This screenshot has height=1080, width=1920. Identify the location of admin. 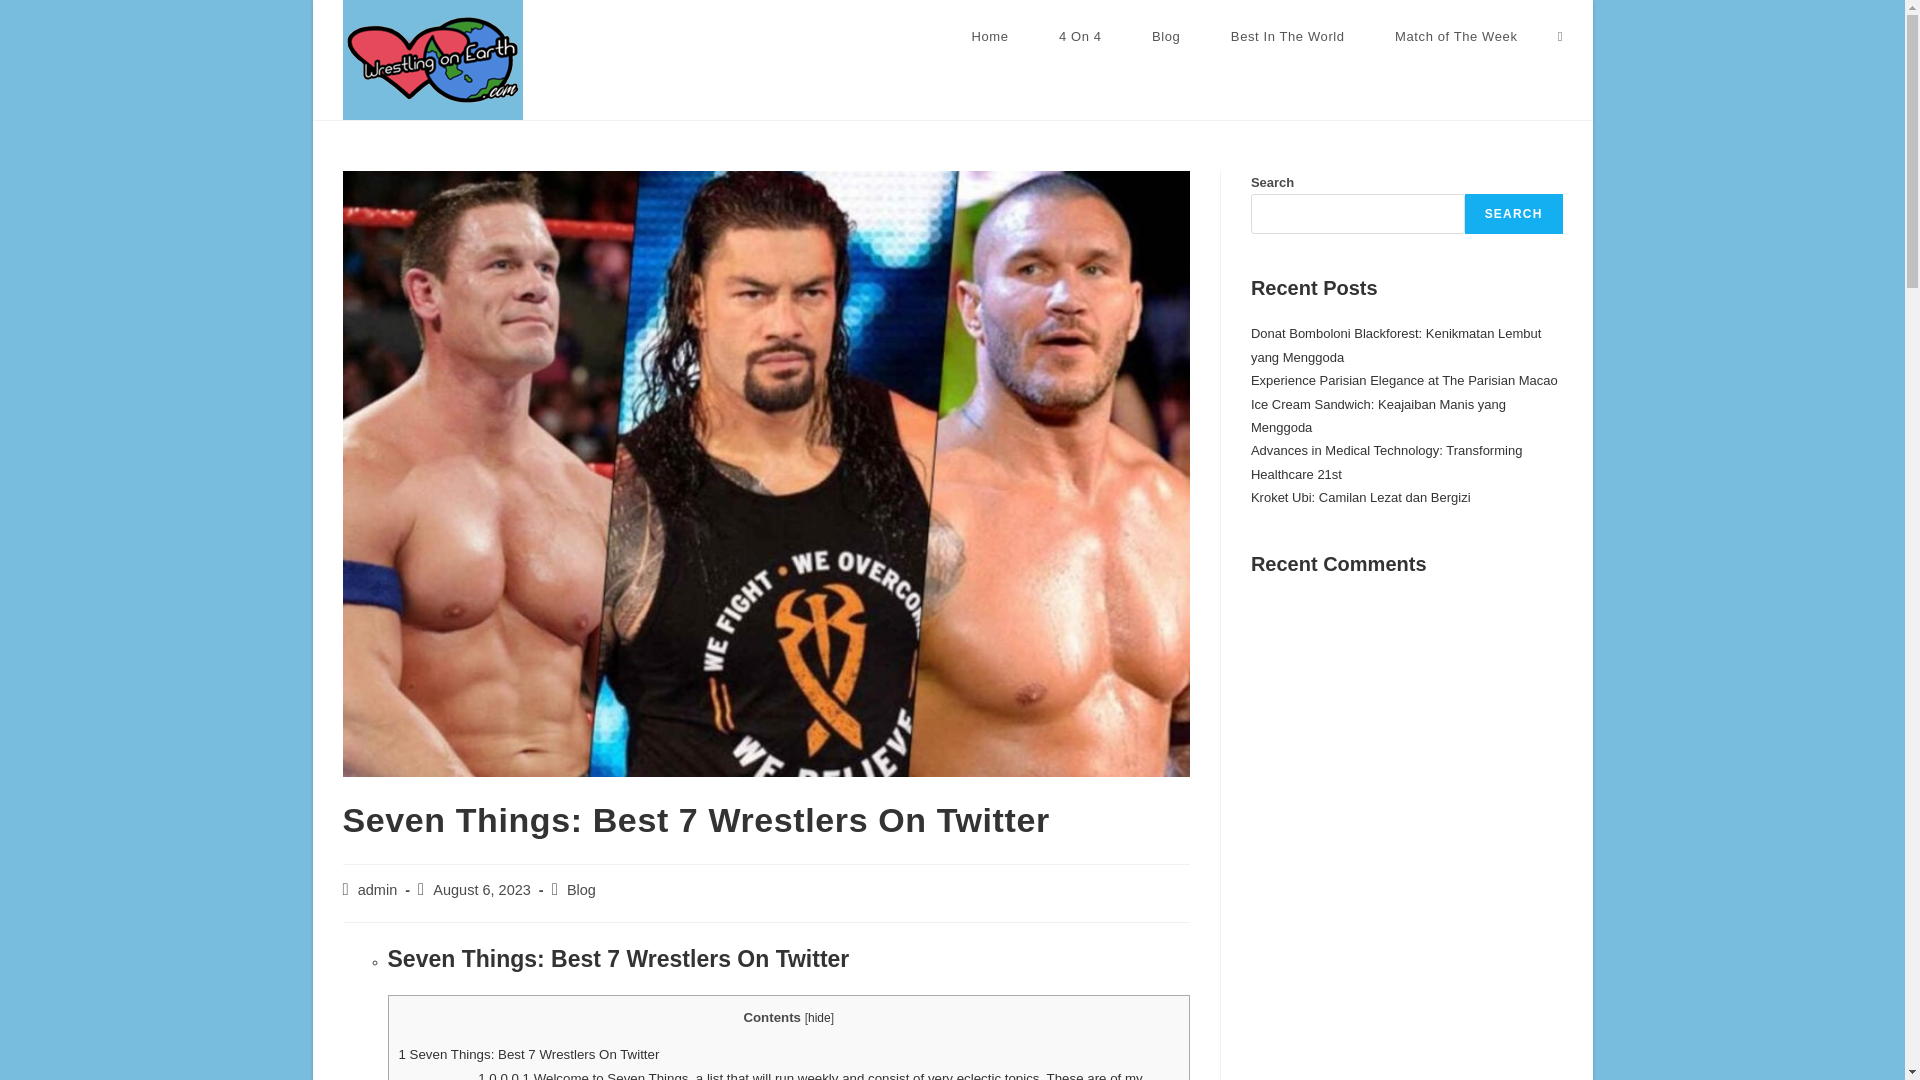
(377, 890).